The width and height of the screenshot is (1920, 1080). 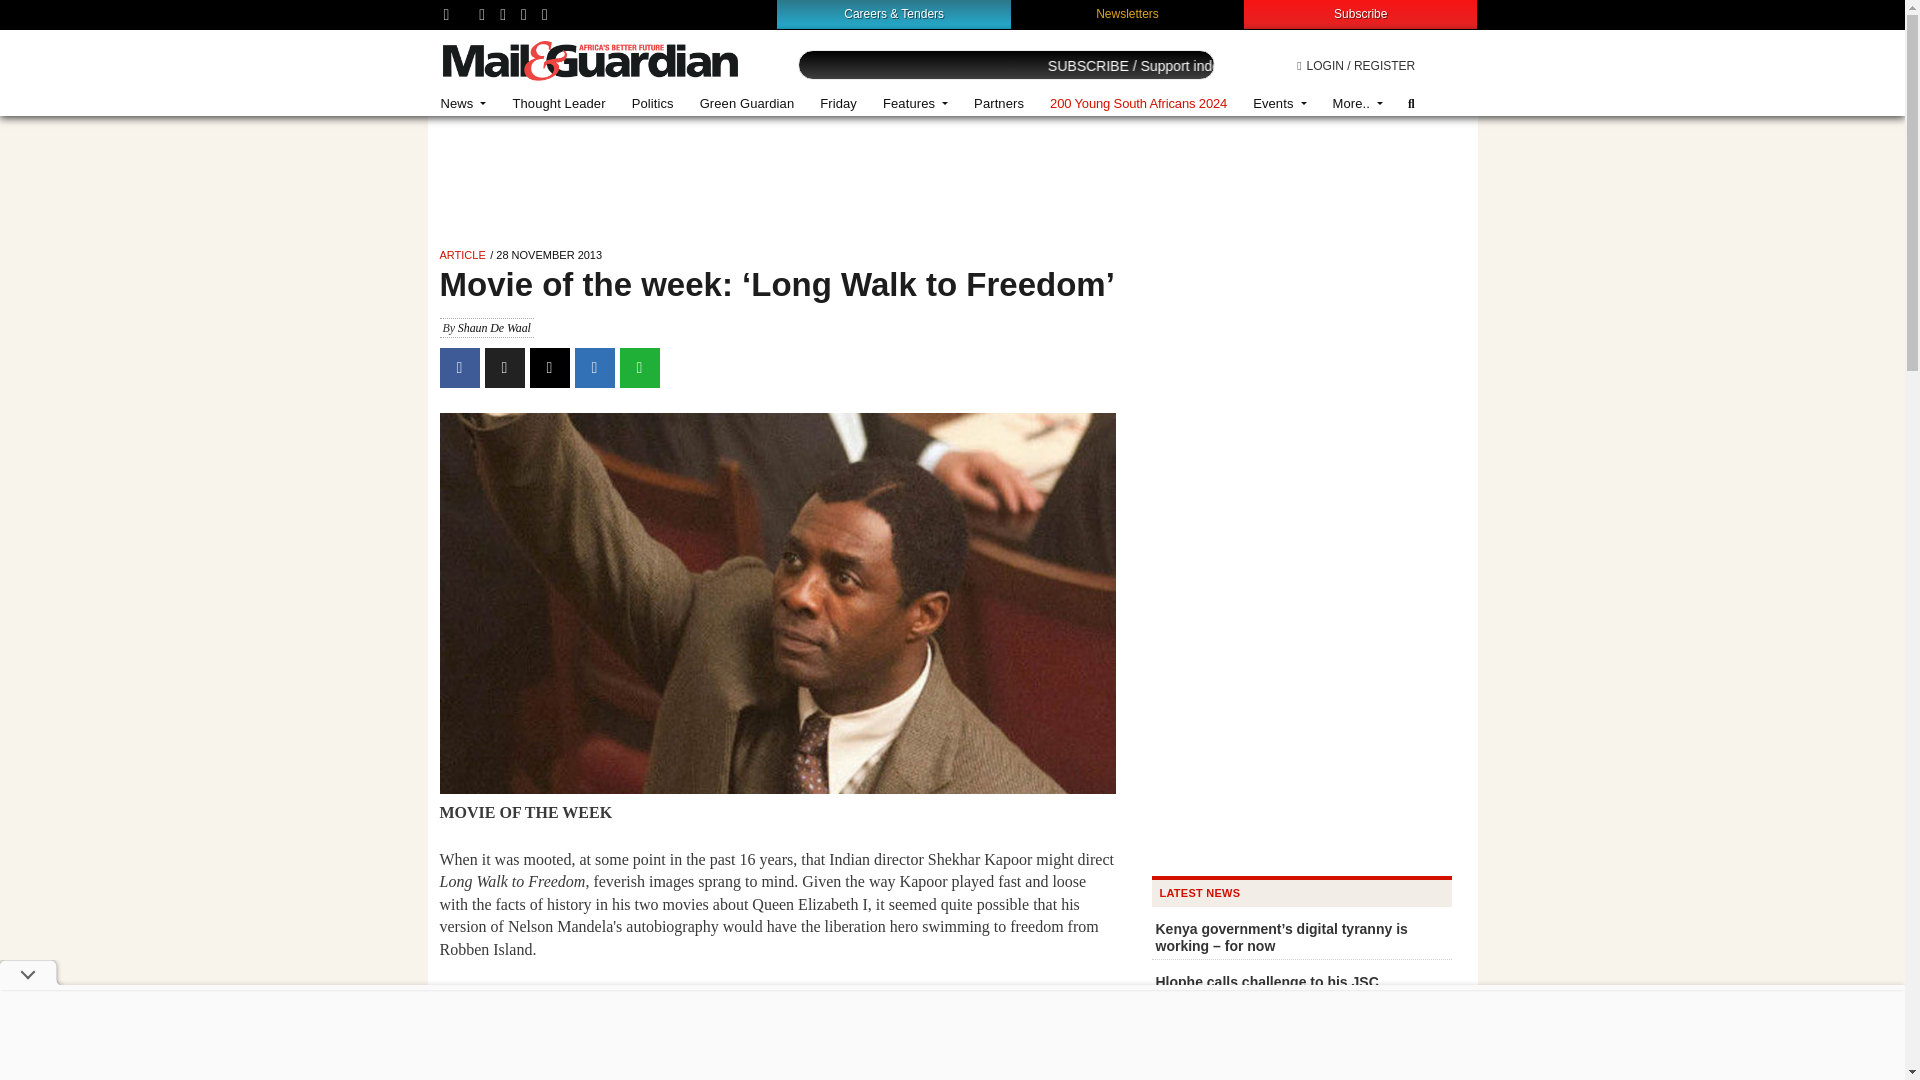 What do you see at coordinates (652, 104) in the screenshot?
I see `Politics` at bounding box center [652, 104].